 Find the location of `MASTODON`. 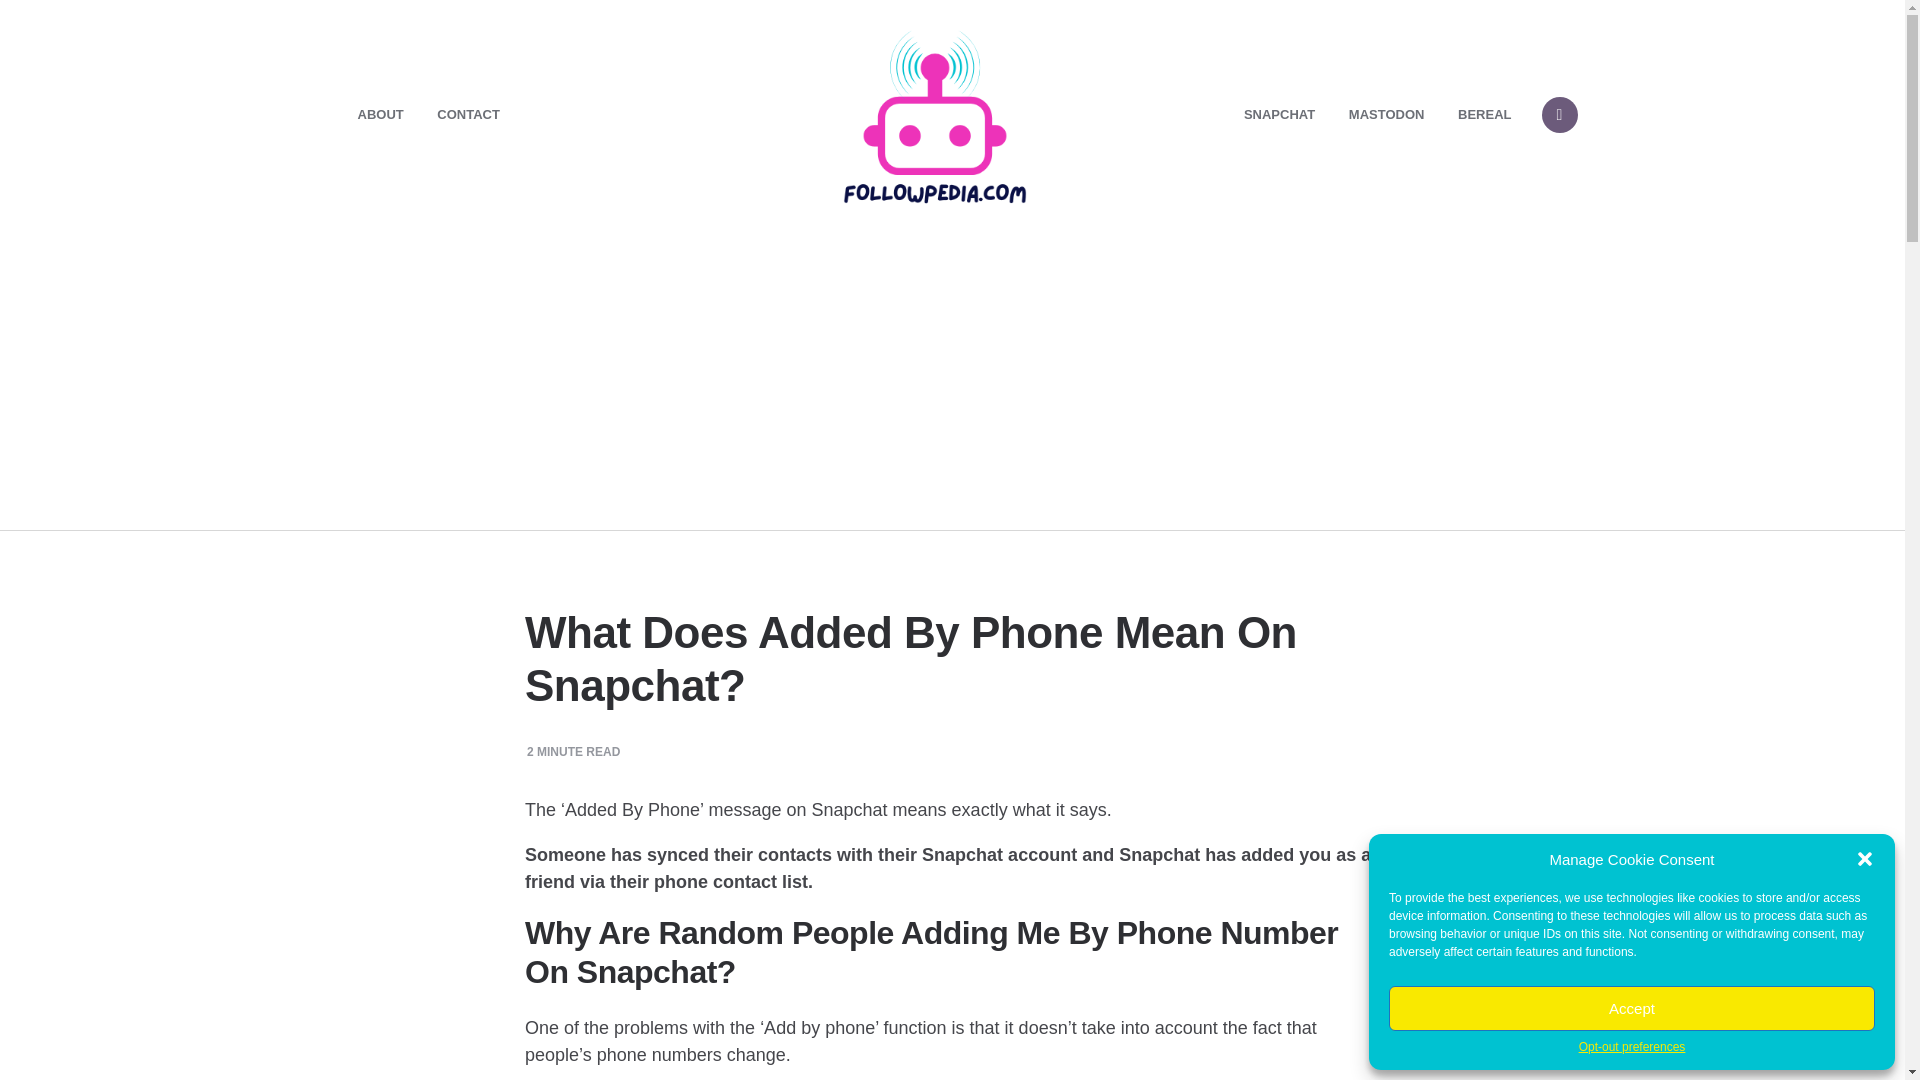

MASTODON is located at coordinates (1387, 114).